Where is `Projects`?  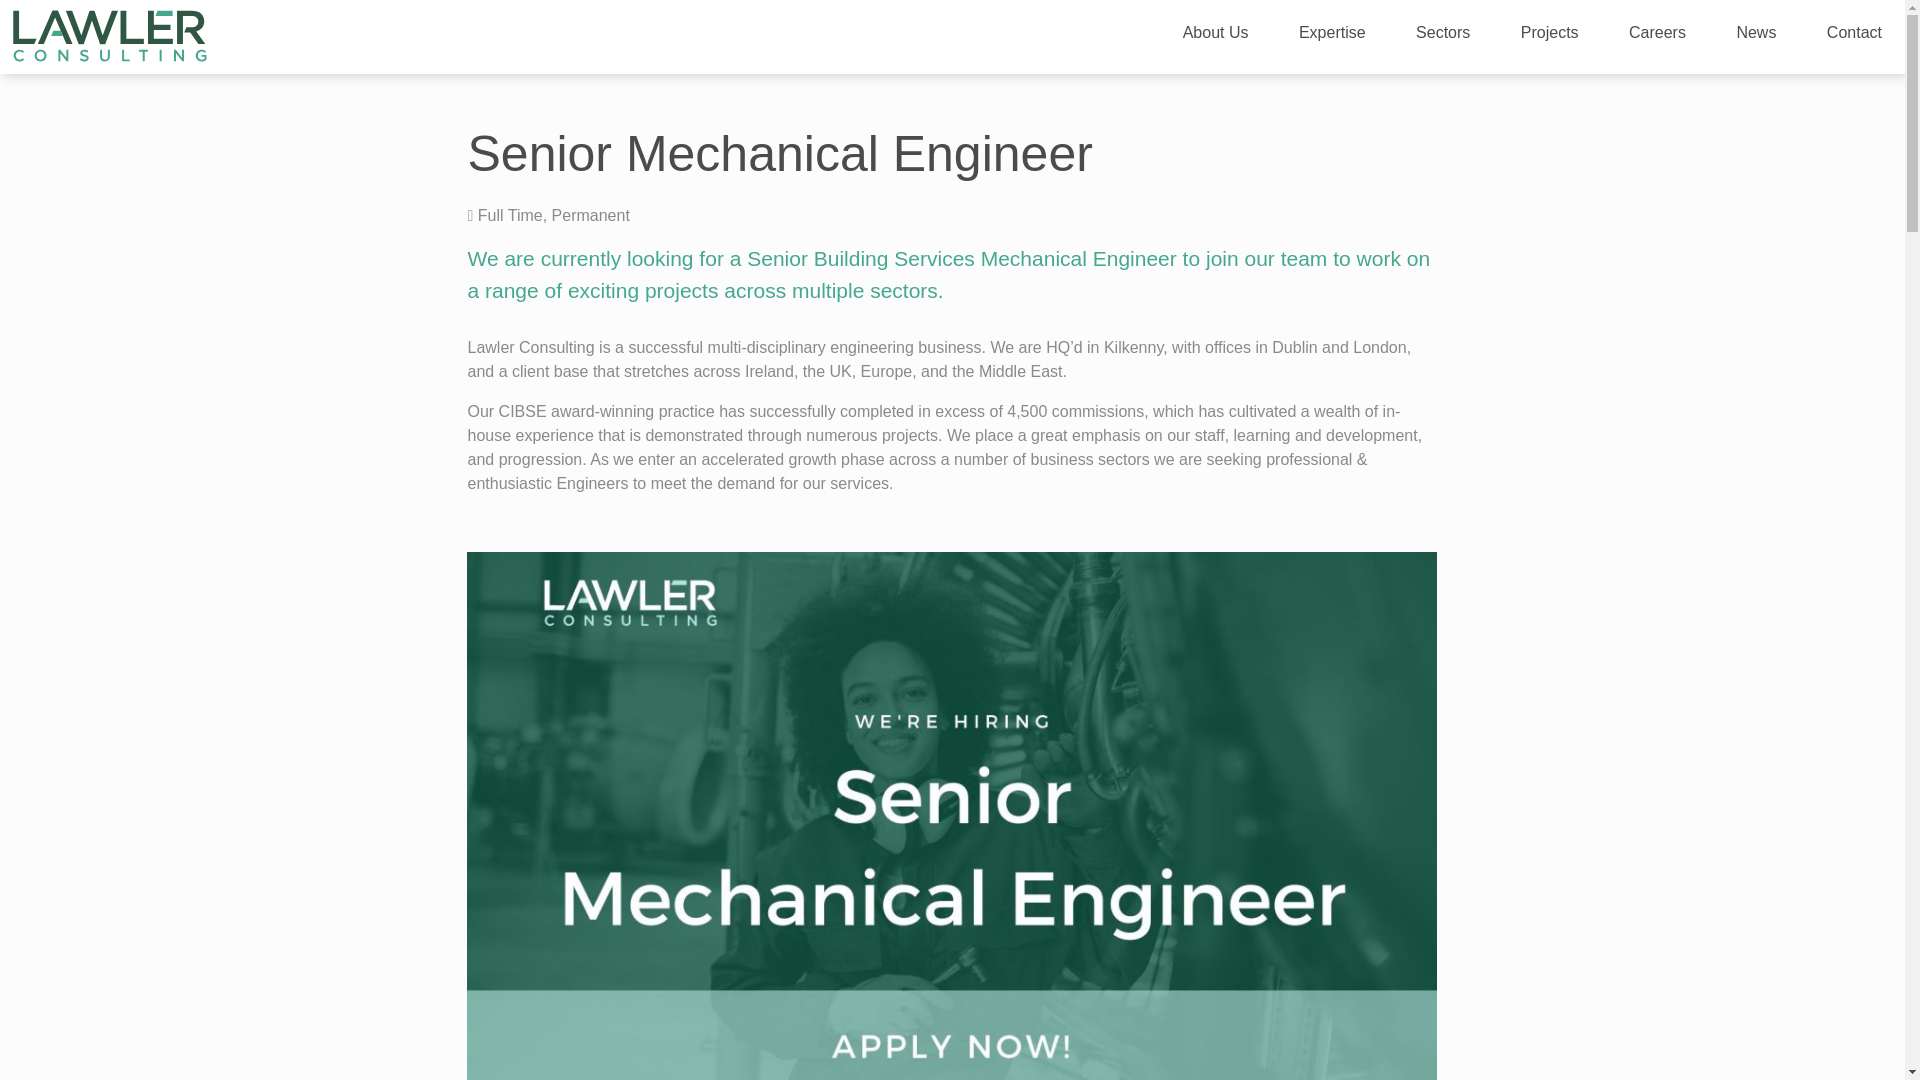 Projects is located at coordinates (1549, 36).